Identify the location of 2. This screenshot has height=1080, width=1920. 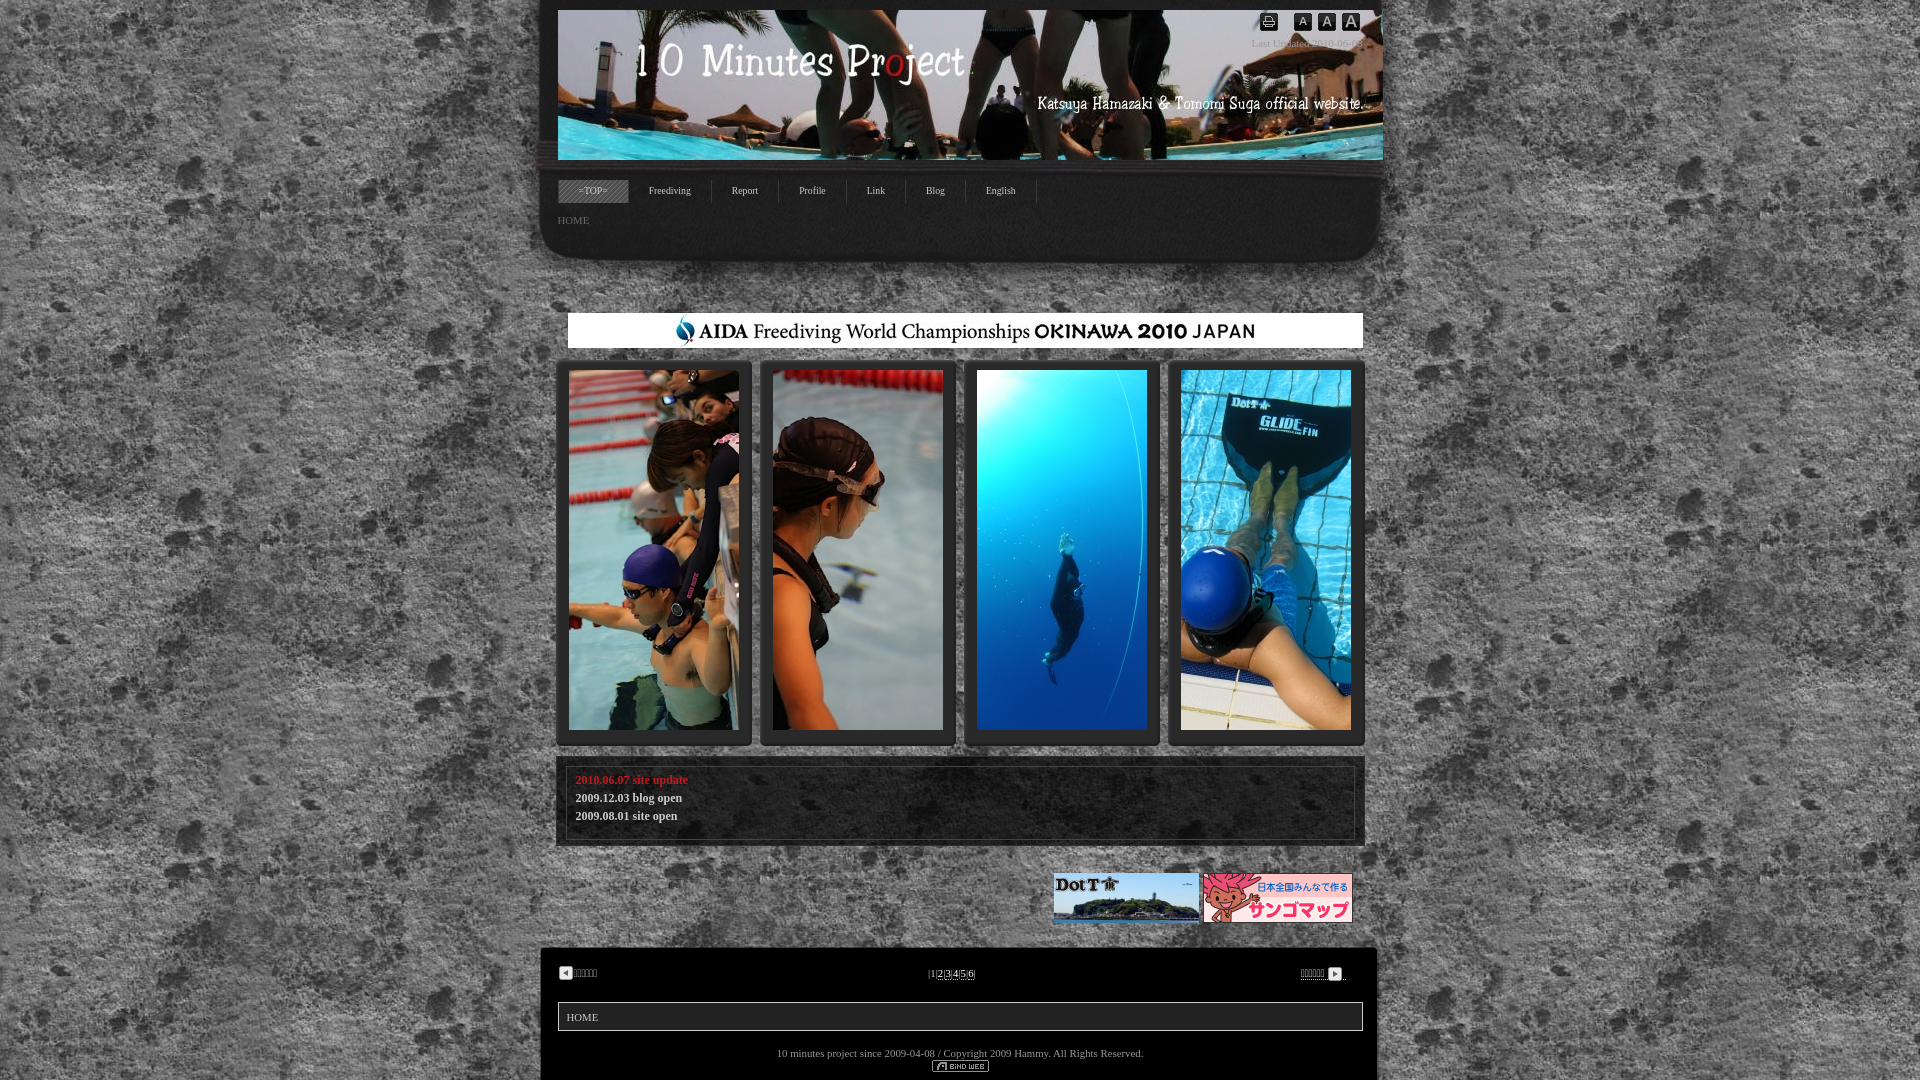
(940, 974).